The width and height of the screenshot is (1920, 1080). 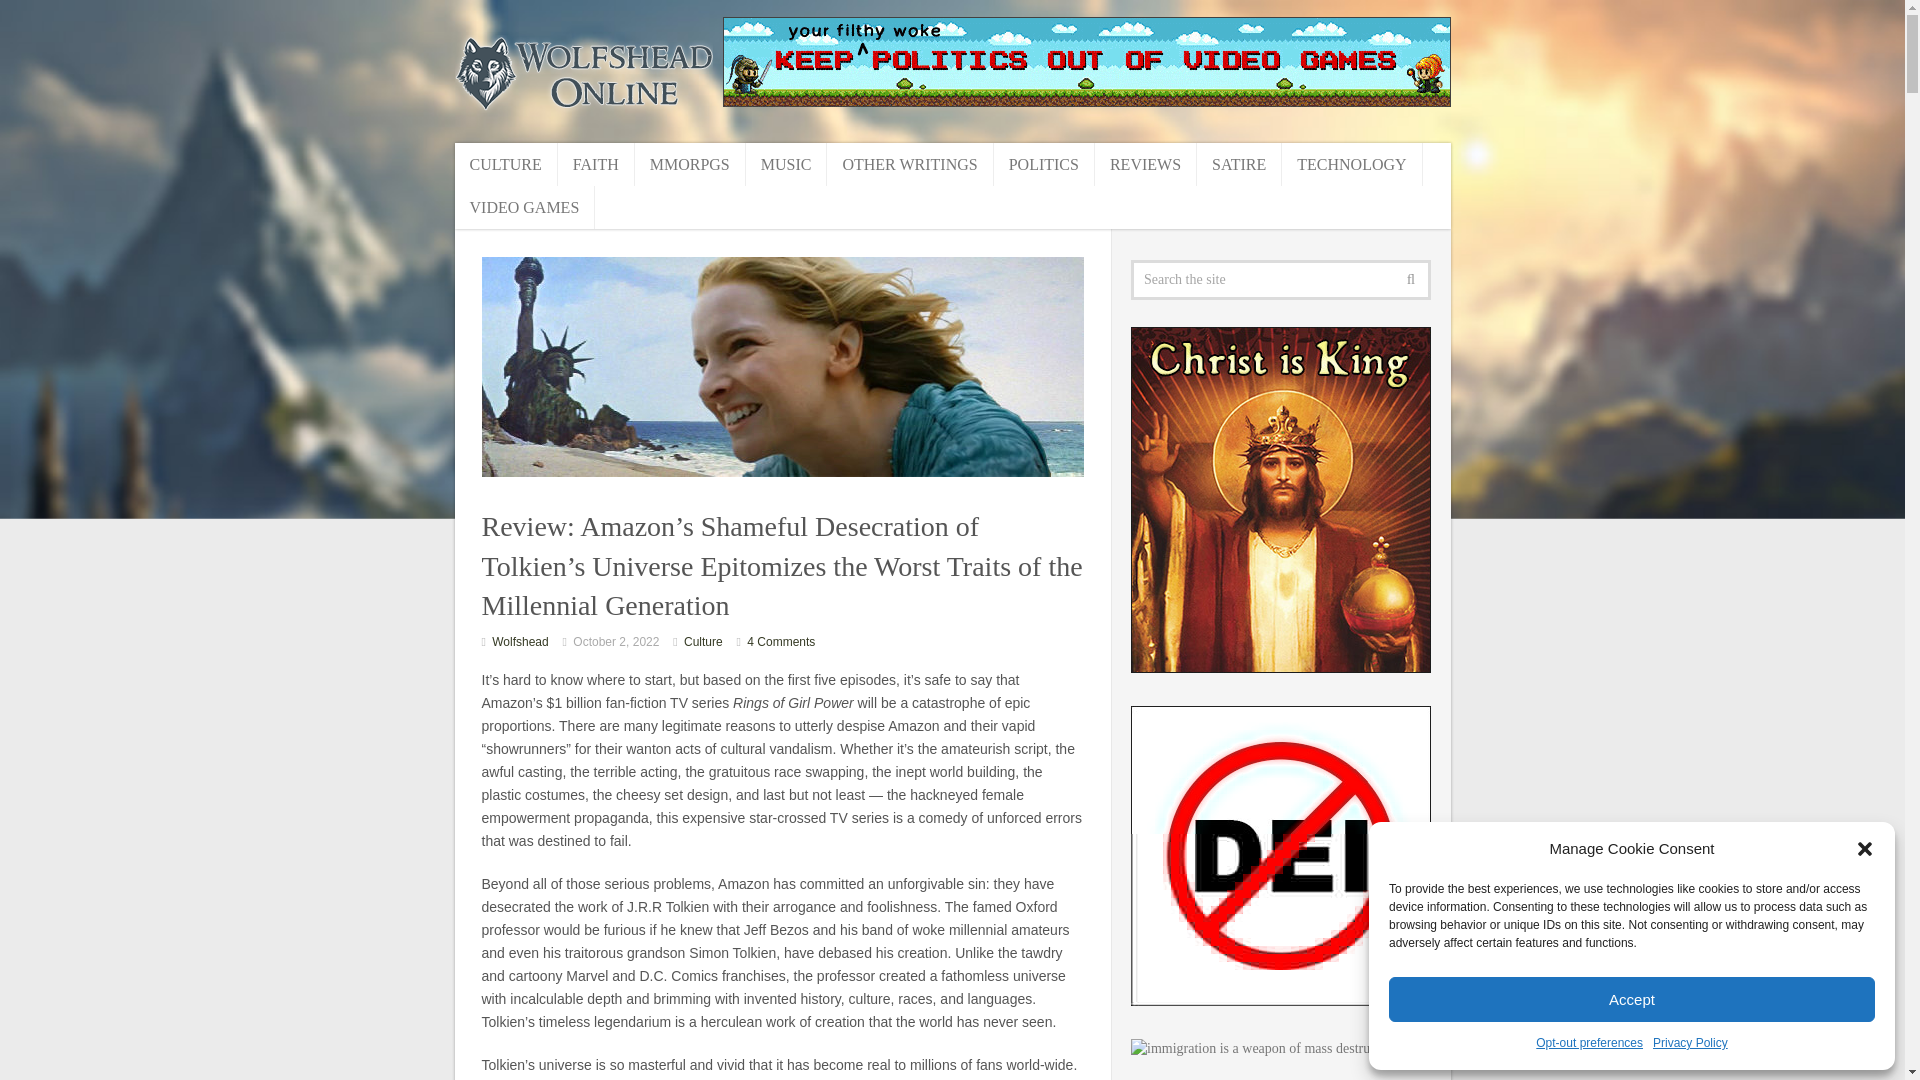 What do you see at coordinates (1044, 164) in the screenshot?
I see `POLITICS` at bounding box center [1044, 164].